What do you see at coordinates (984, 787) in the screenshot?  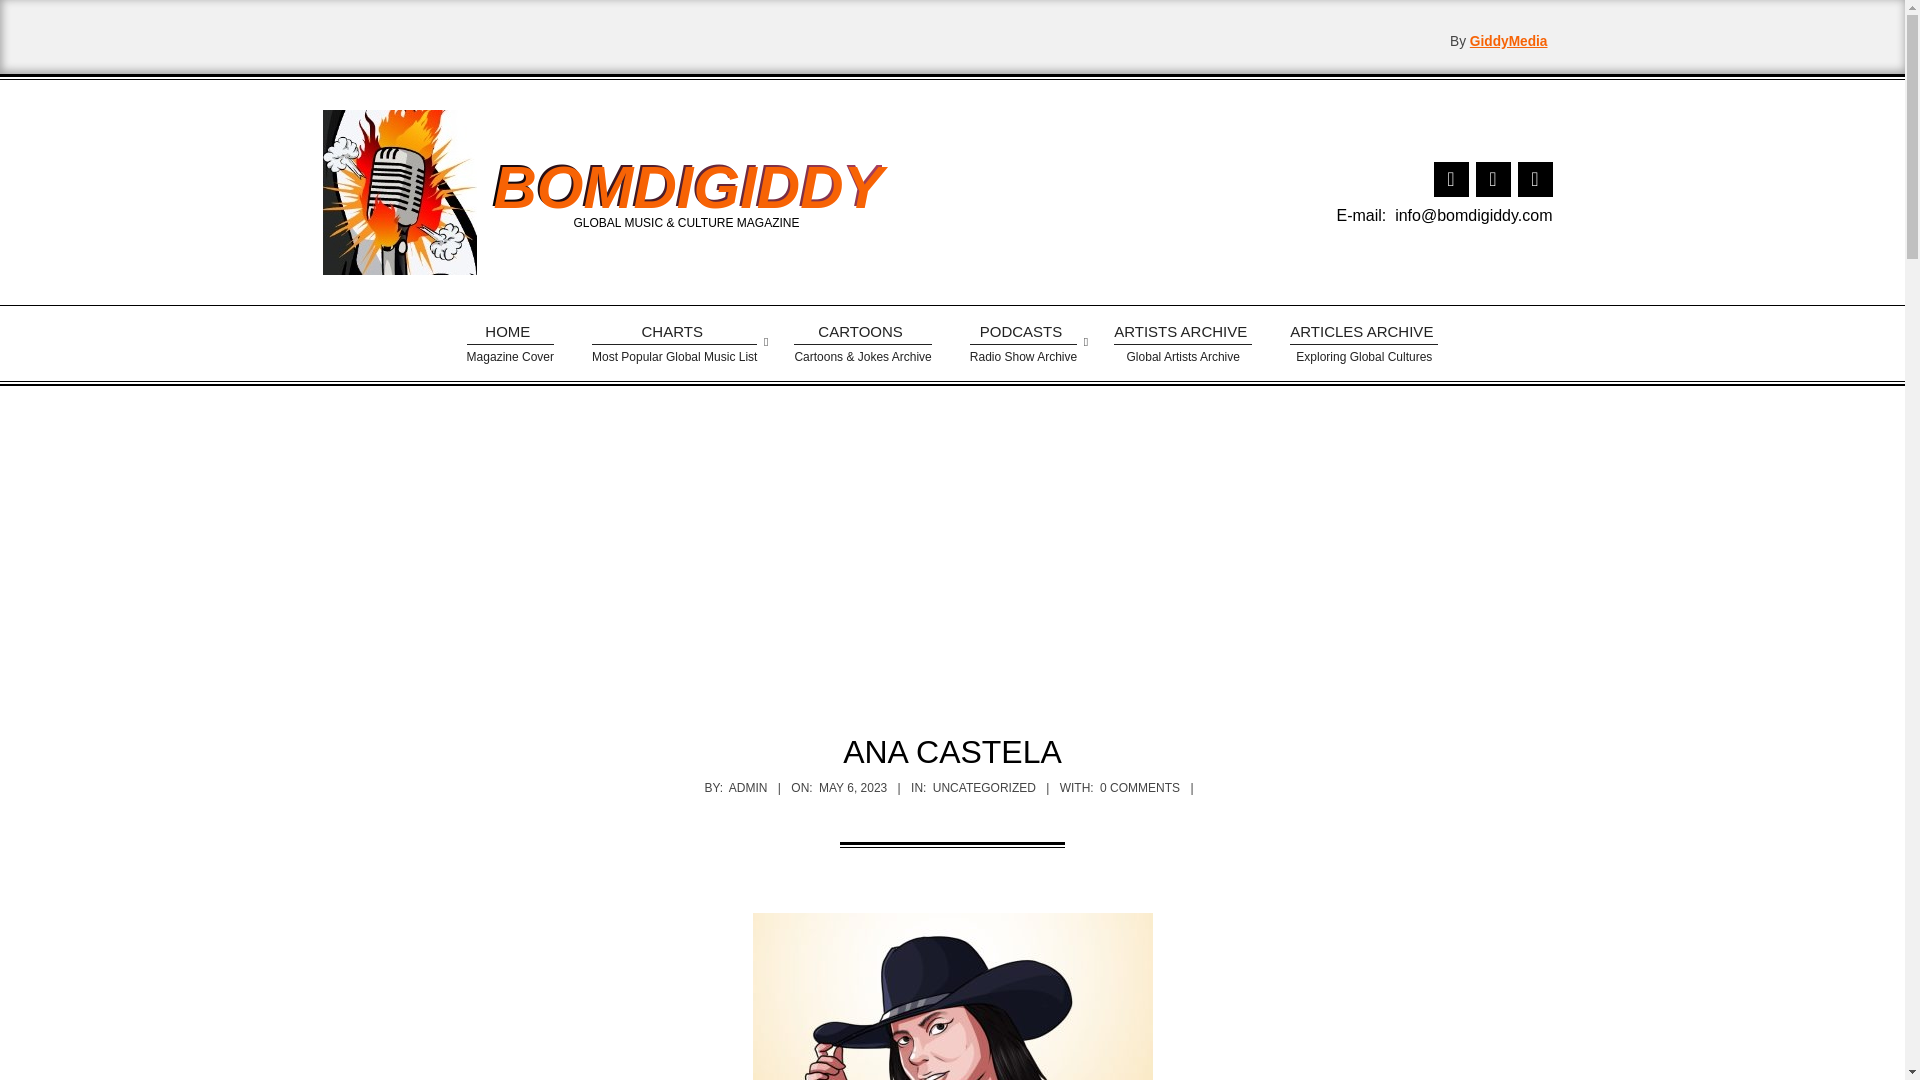 I see `ADMIN` at bounding box center [984, 787].